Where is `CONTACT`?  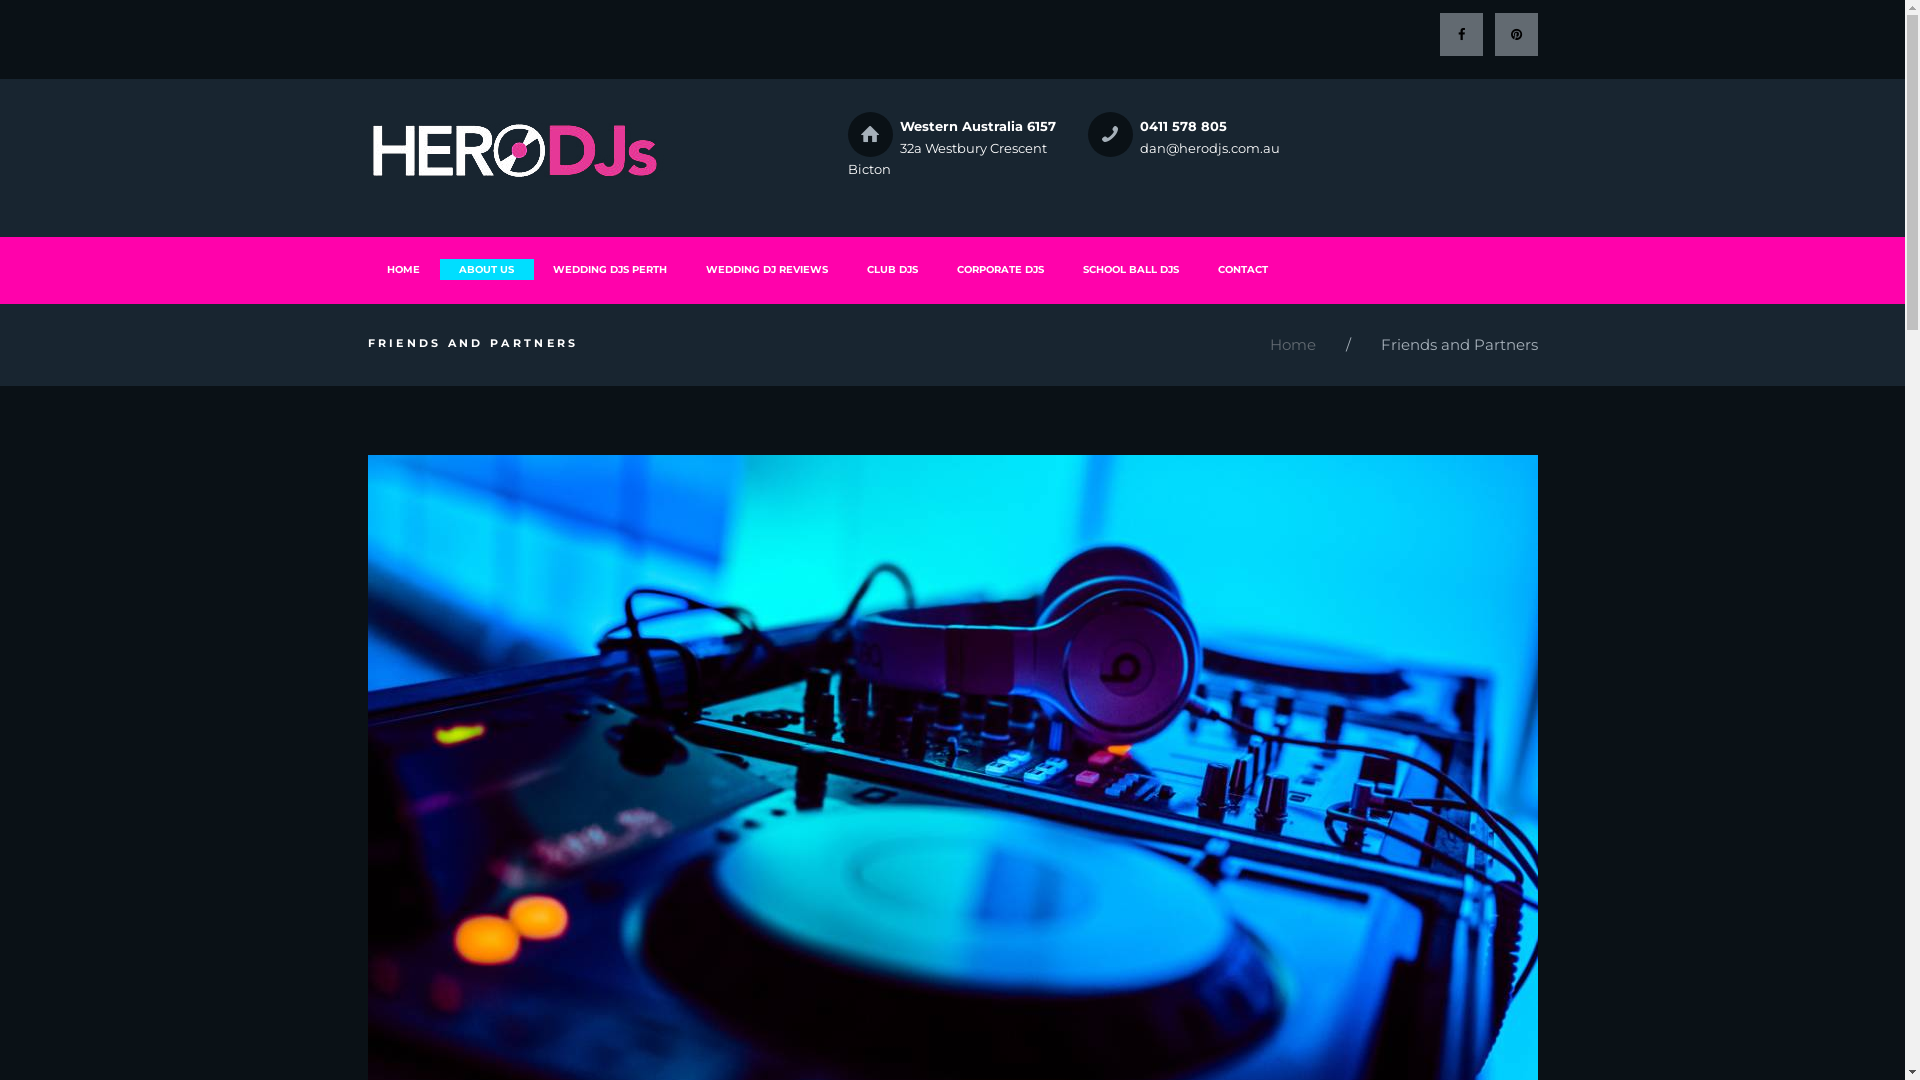 CONTACT is located at coordinates (1242, 270).